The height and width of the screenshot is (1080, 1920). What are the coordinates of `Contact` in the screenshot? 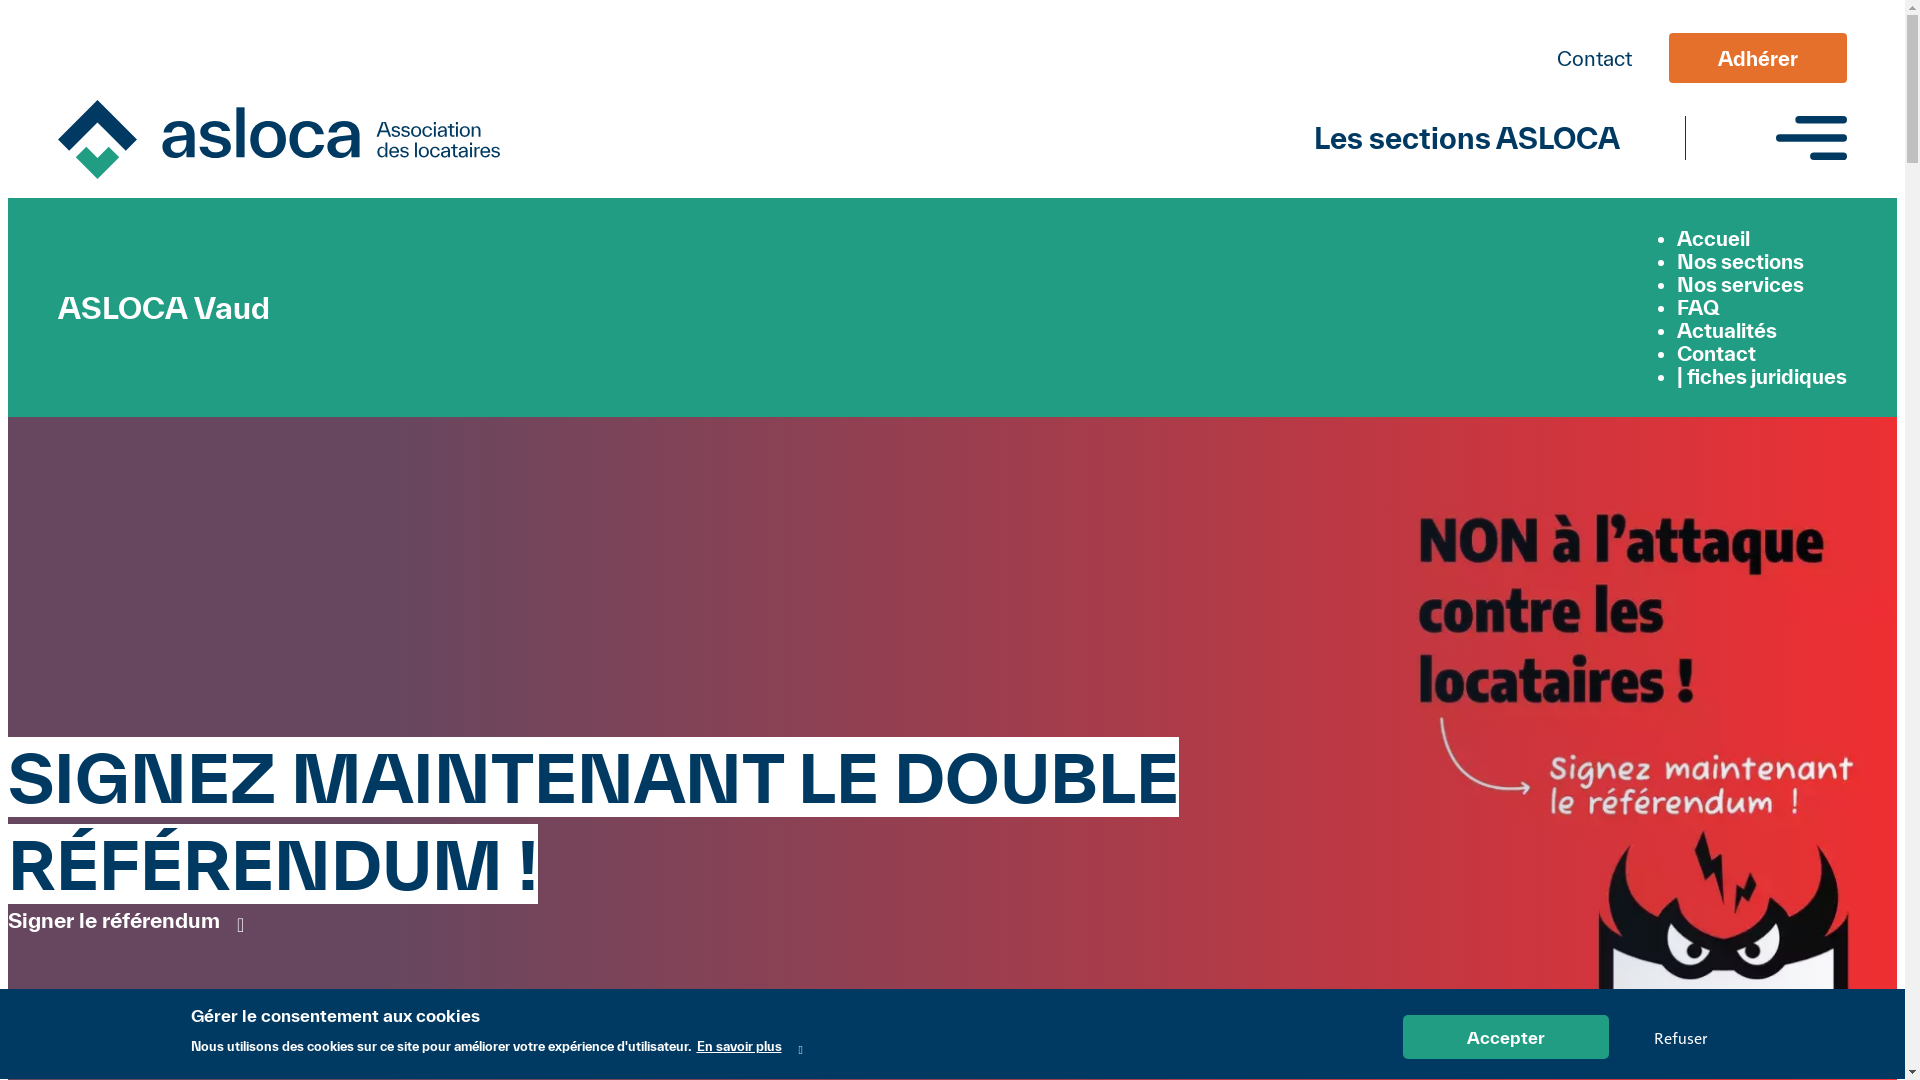 It's located at (1716, 354).